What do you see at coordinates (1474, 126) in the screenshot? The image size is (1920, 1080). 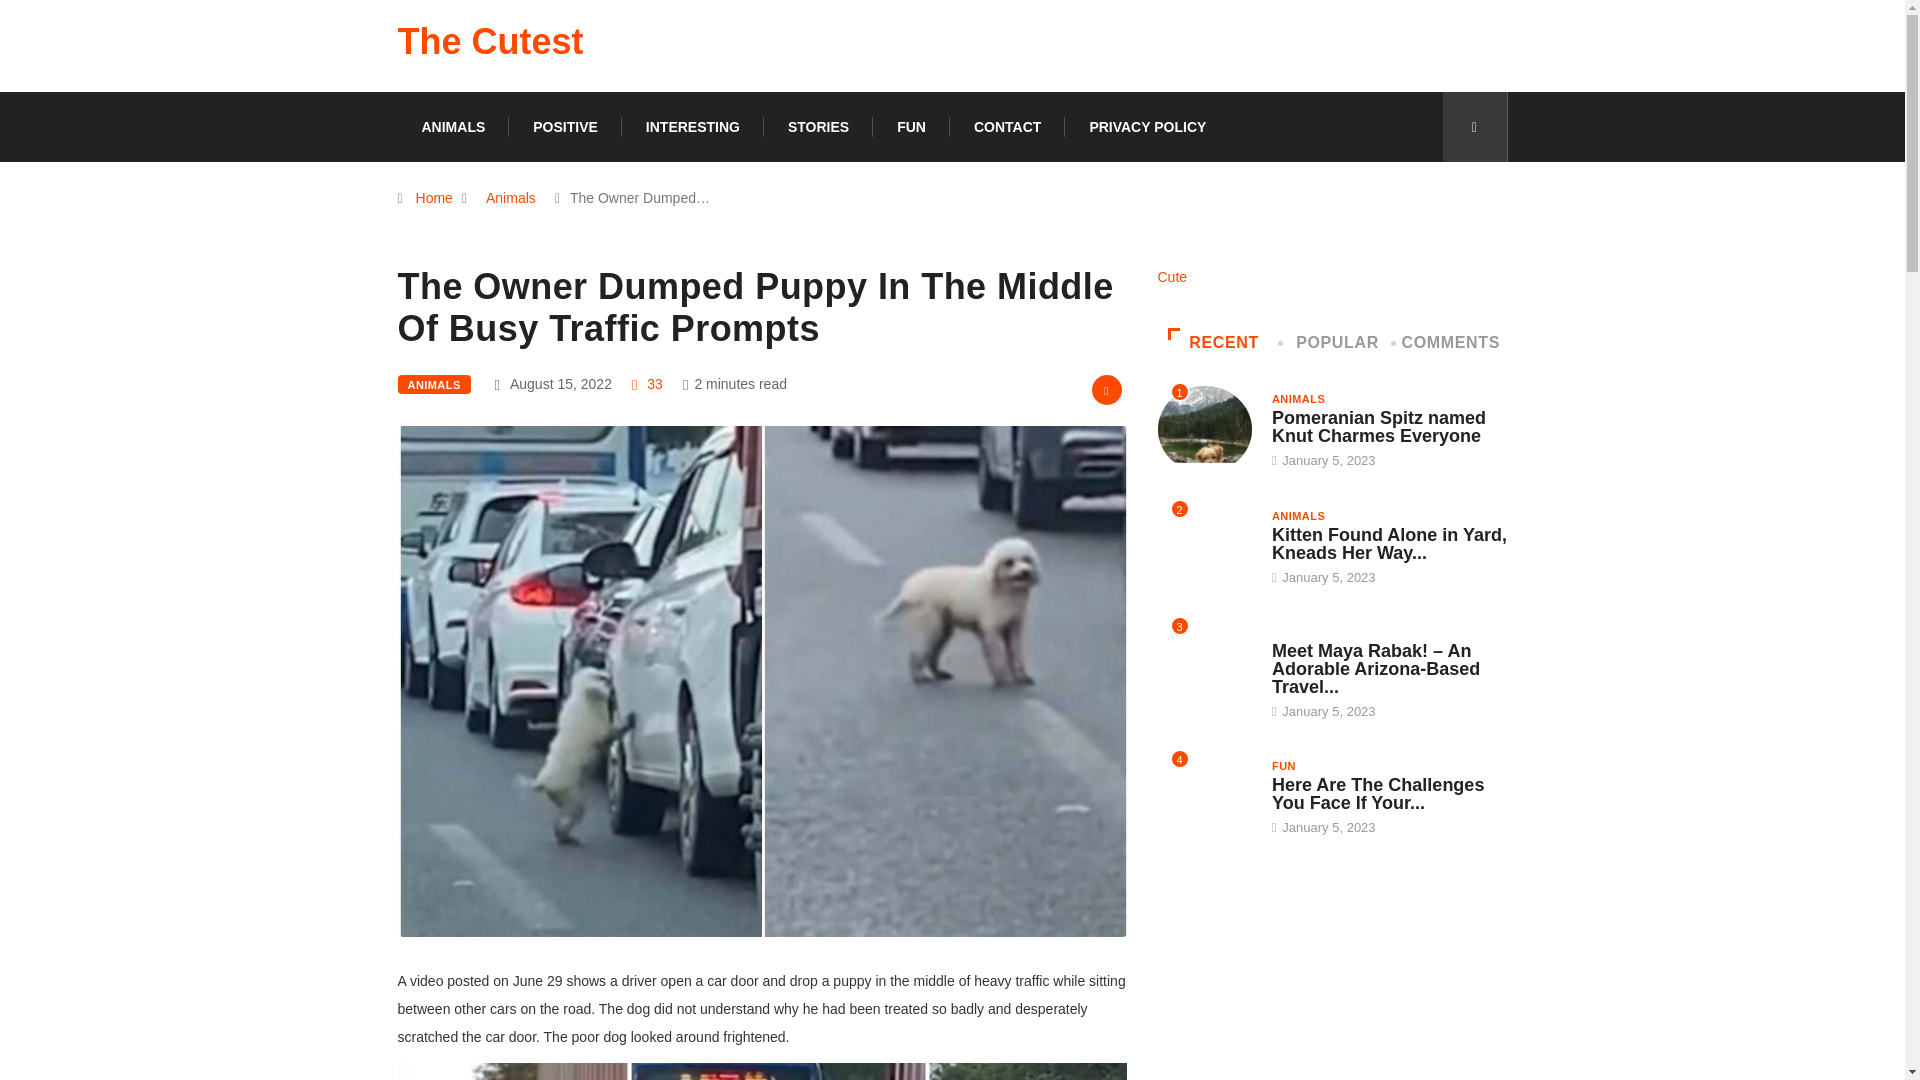 I see `popup modal for search` at bounding box center [1474, 126].